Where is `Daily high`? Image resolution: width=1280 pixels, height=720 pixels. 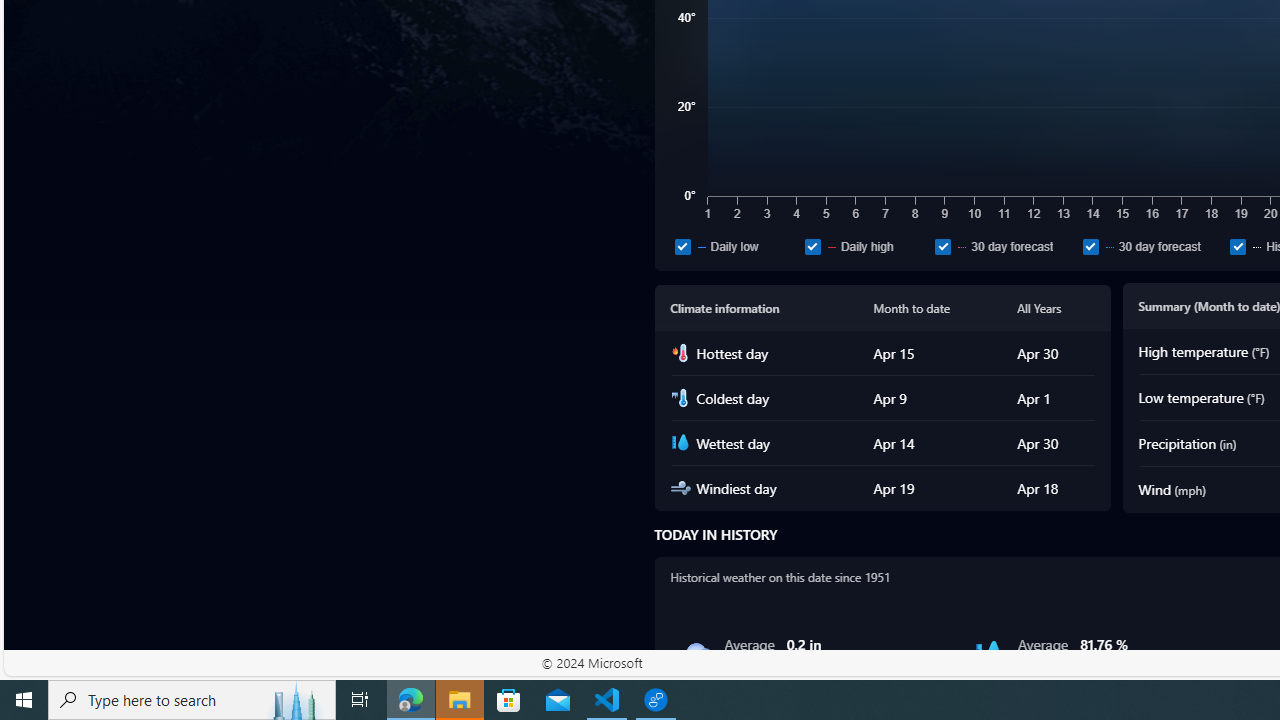
Daily high is located at coordinates (812, 246).